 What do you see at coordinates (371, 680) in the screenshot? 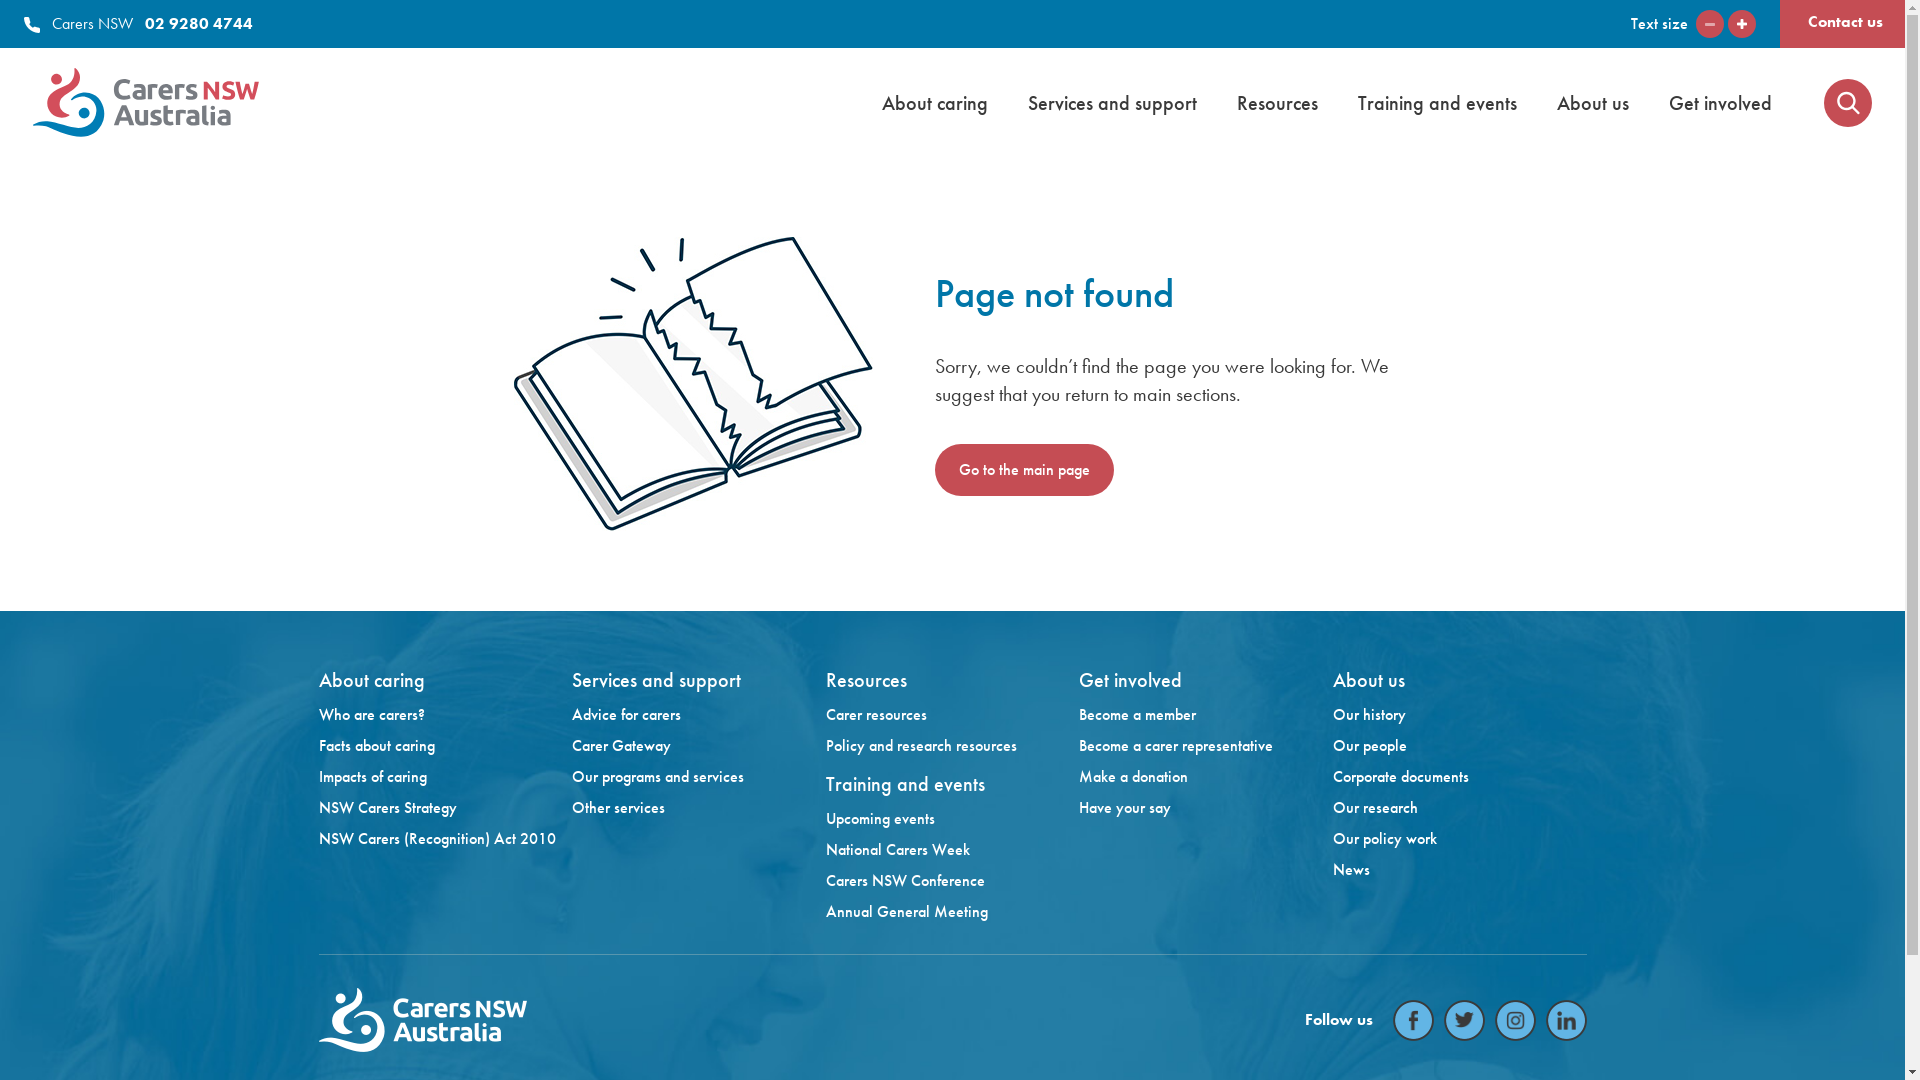
I see `About caring` at bounding box center [371, 680].